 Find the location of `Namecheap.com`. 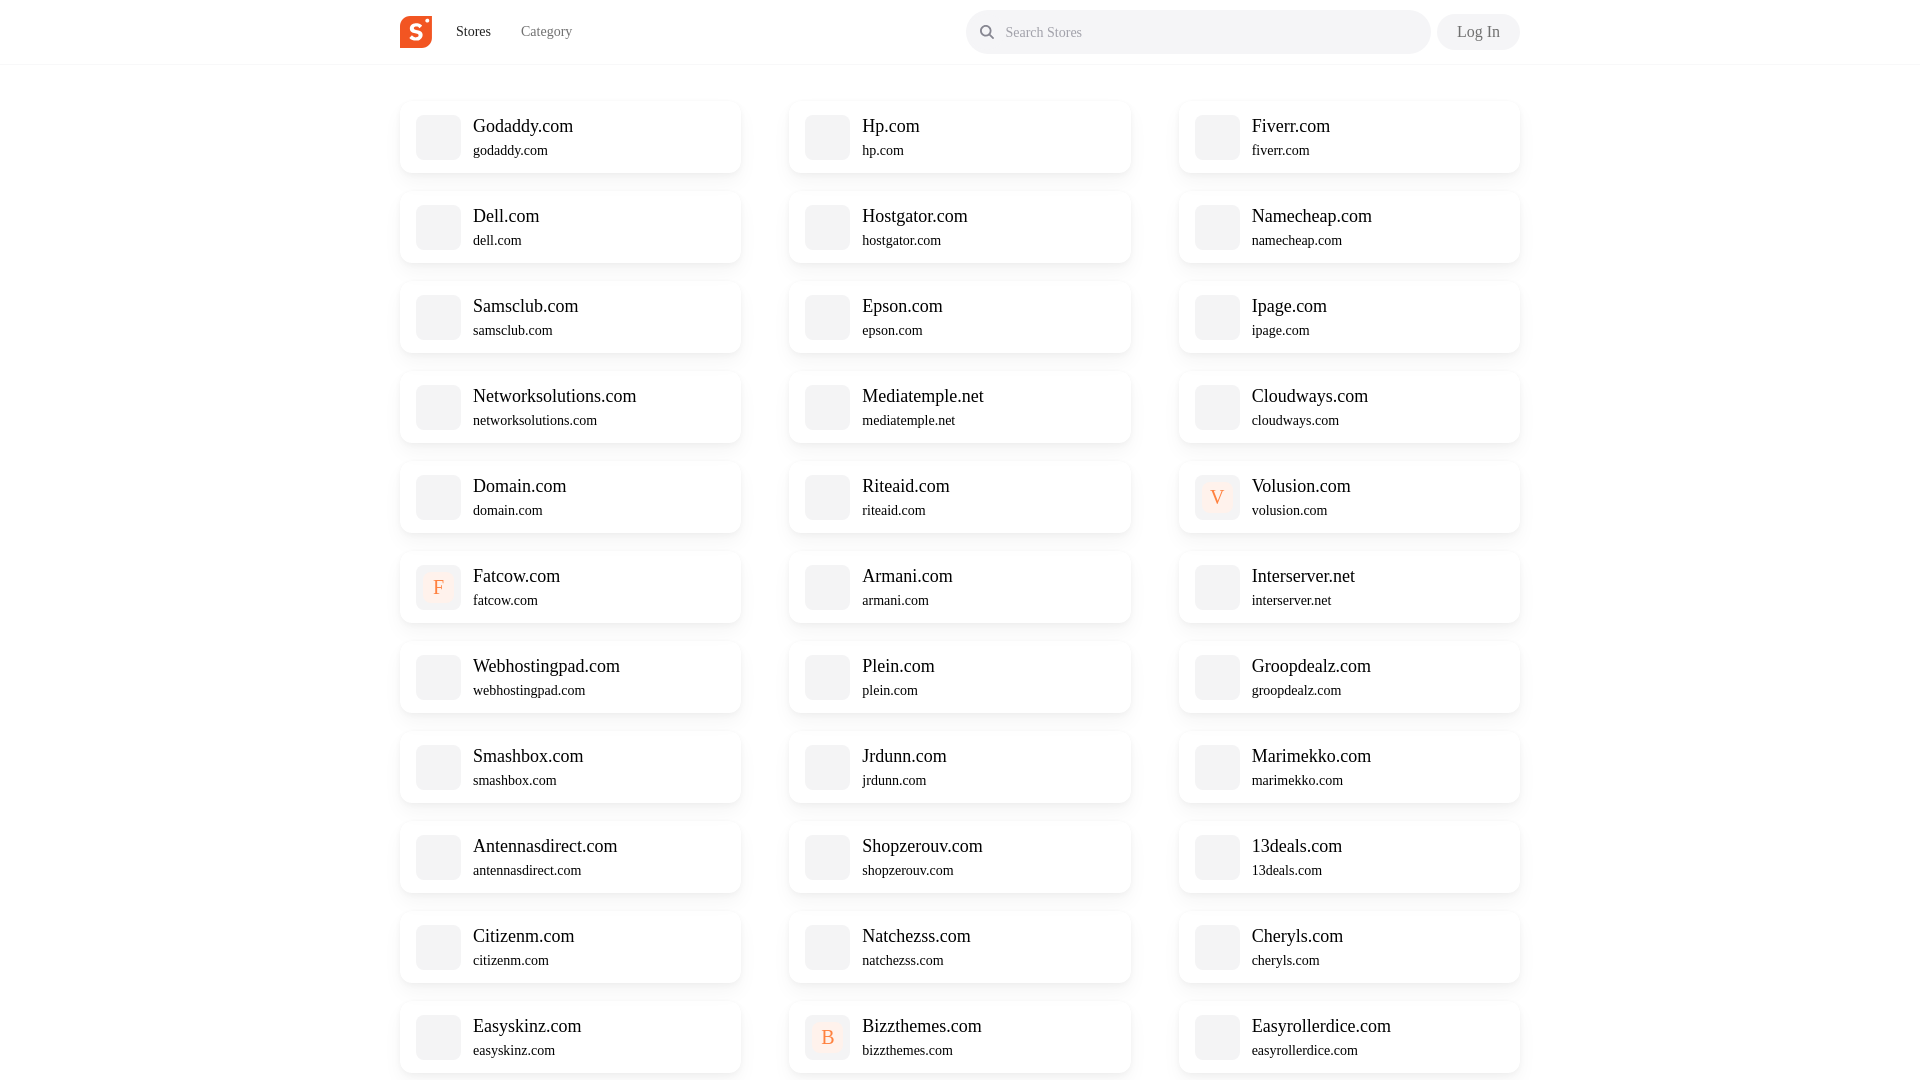

Namecheap.com is located at coordinates (1312, 216).